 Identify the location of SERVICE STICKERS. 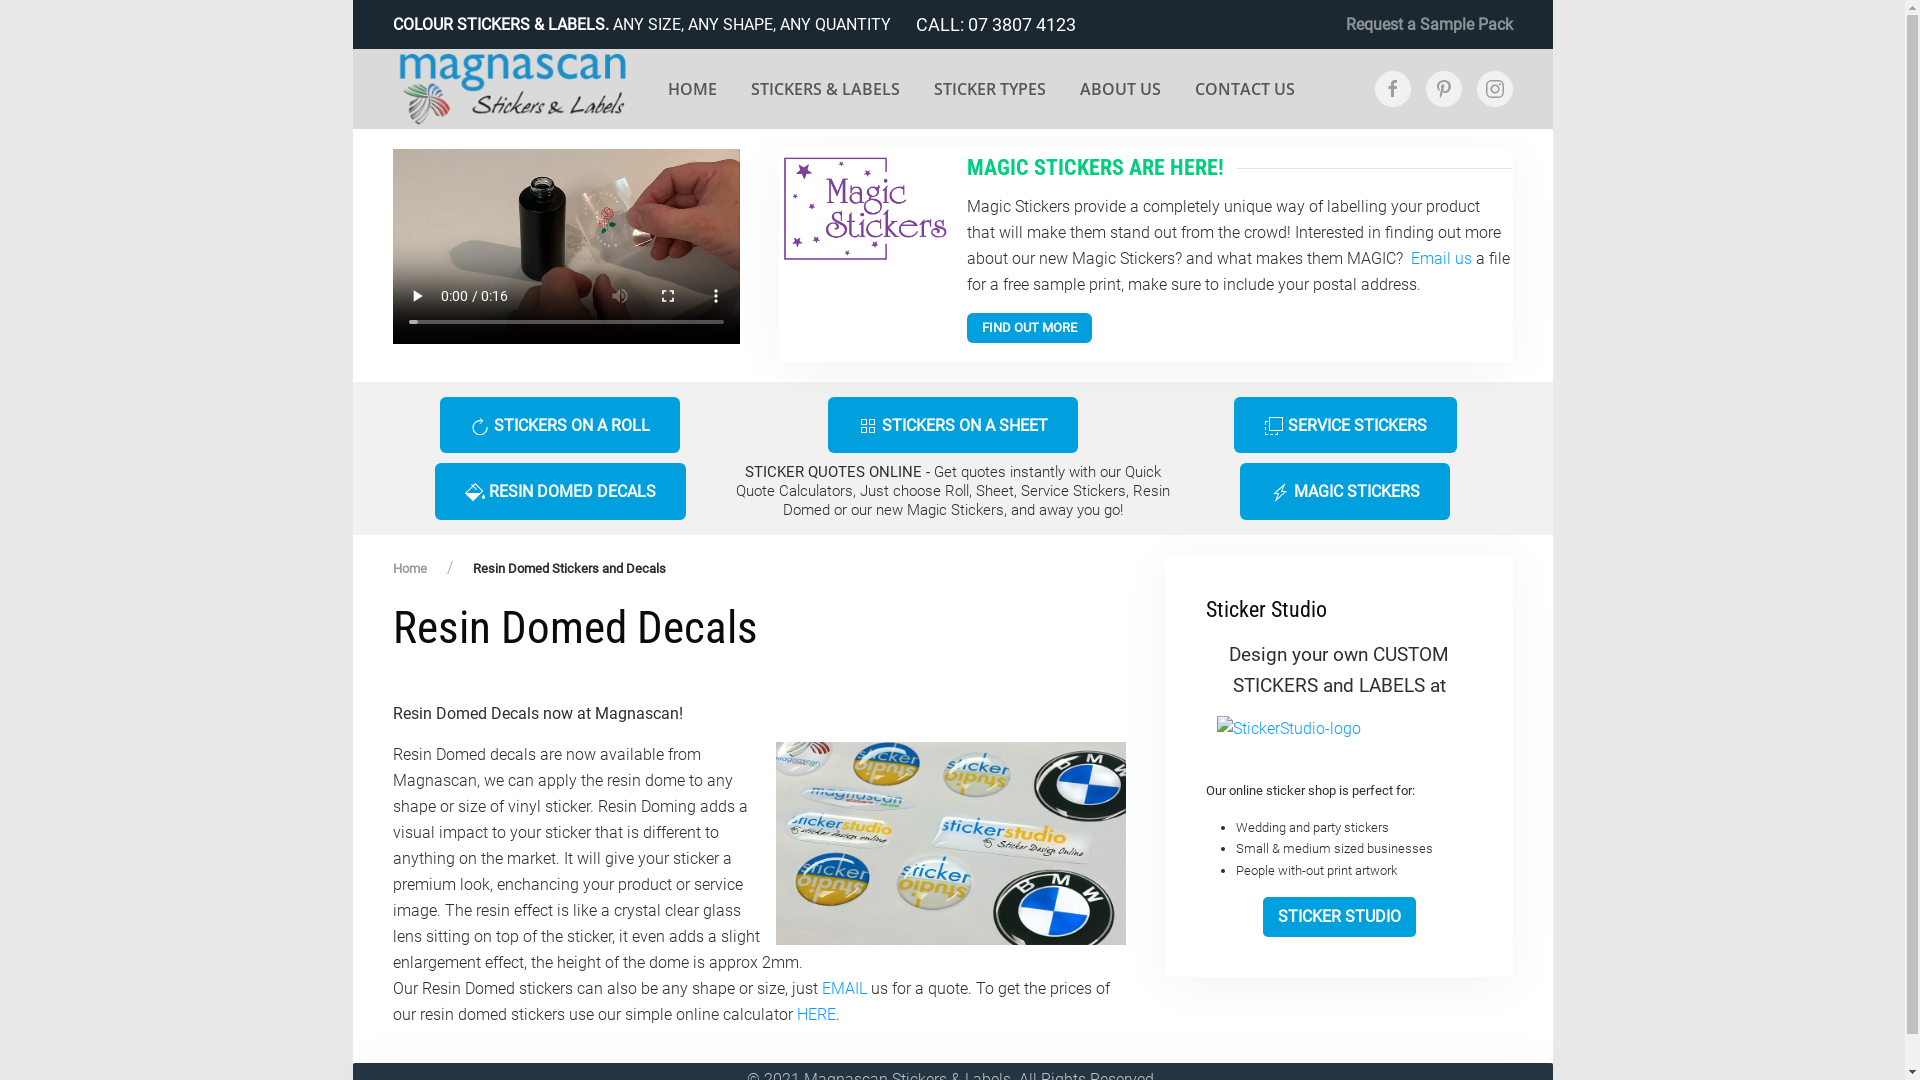
(1346, 425).